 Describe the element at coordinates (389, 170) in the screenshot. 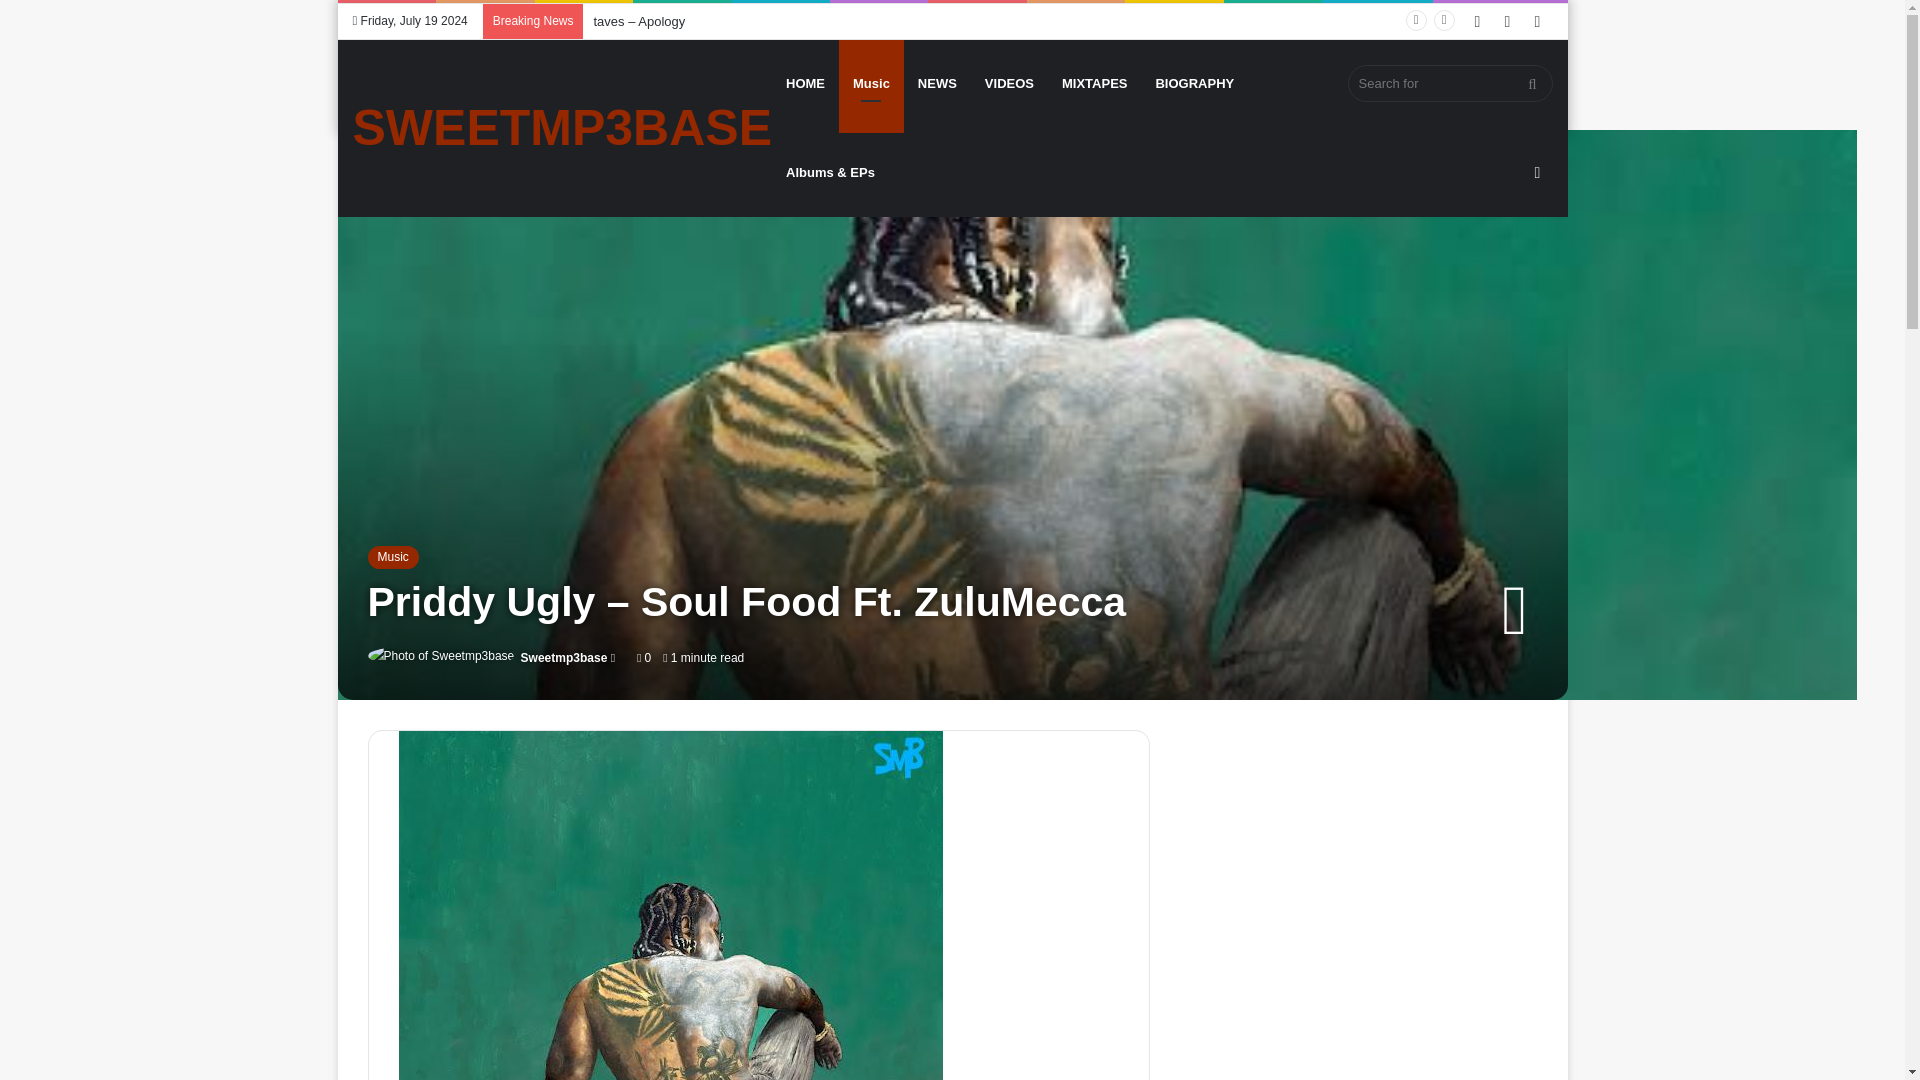

I see `Home` at that location.